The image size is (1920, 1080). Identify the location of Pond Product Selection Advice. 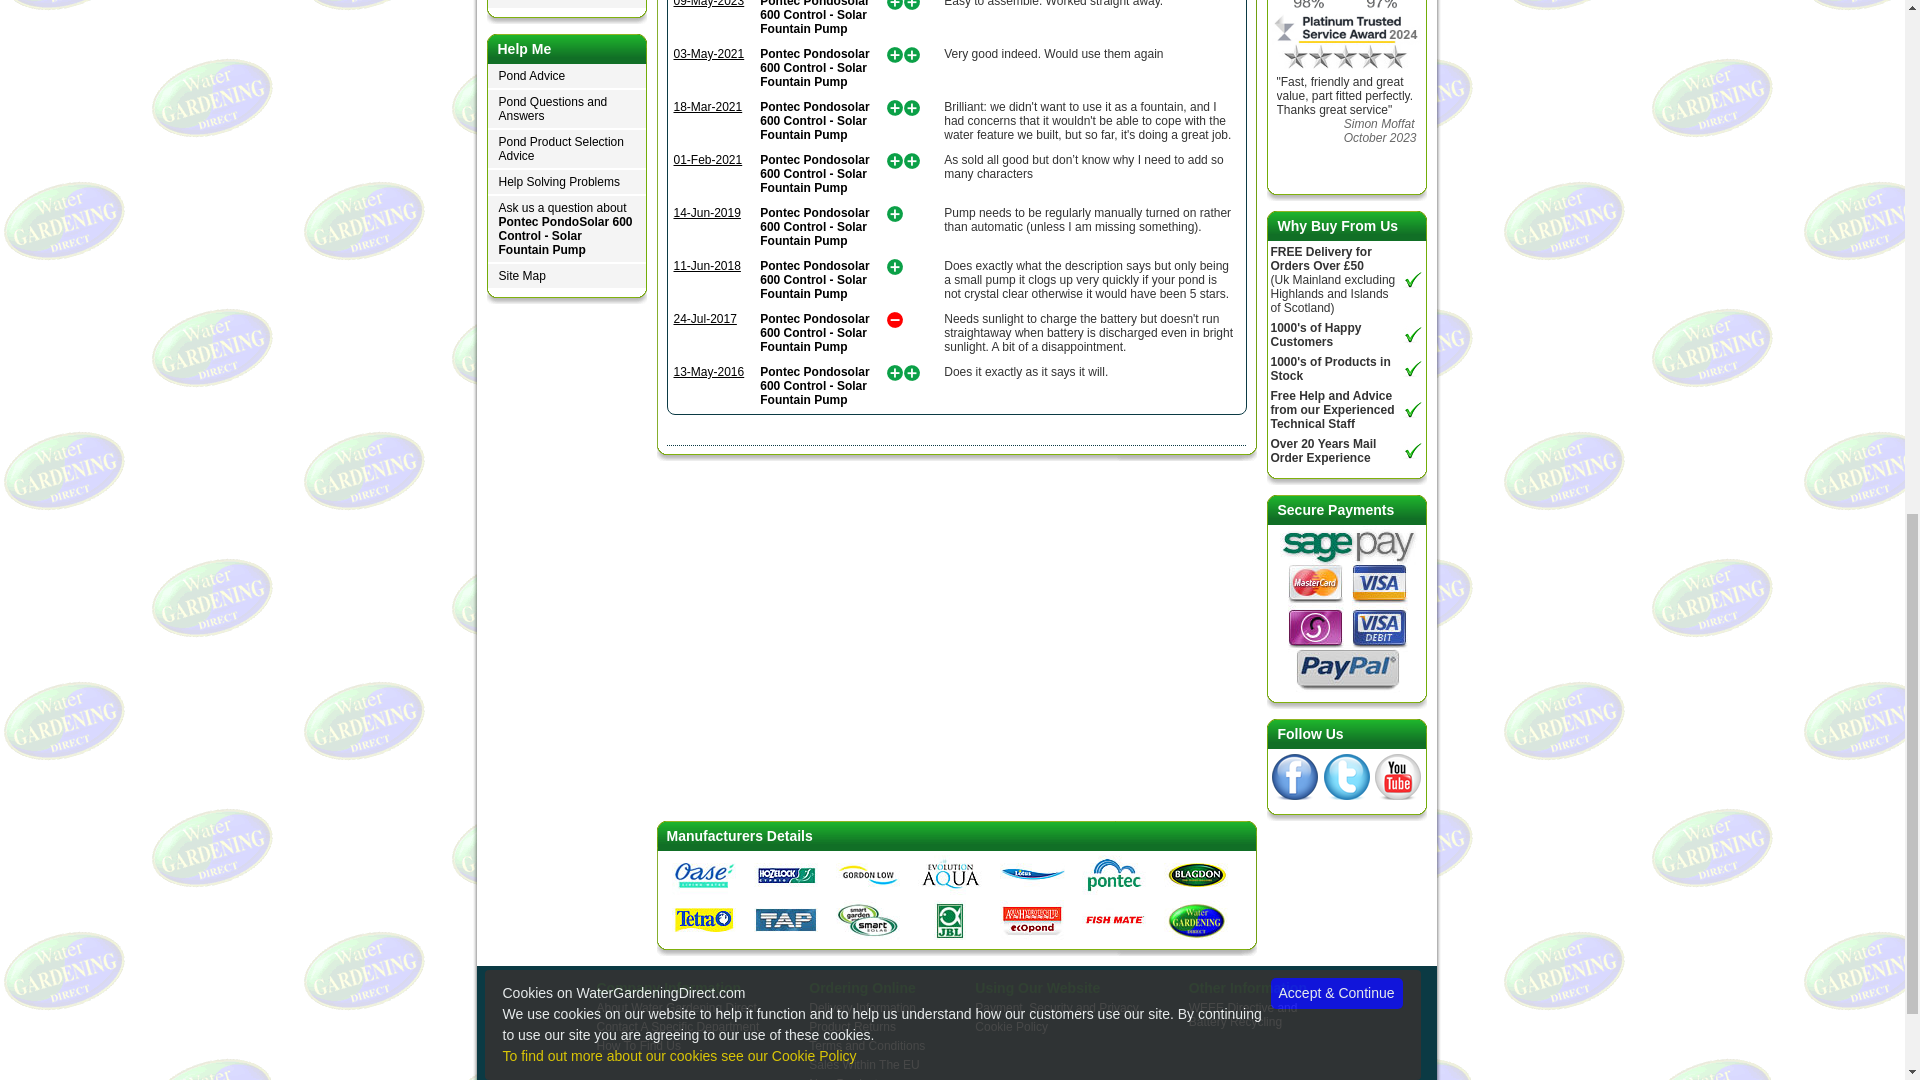
(566, 149).